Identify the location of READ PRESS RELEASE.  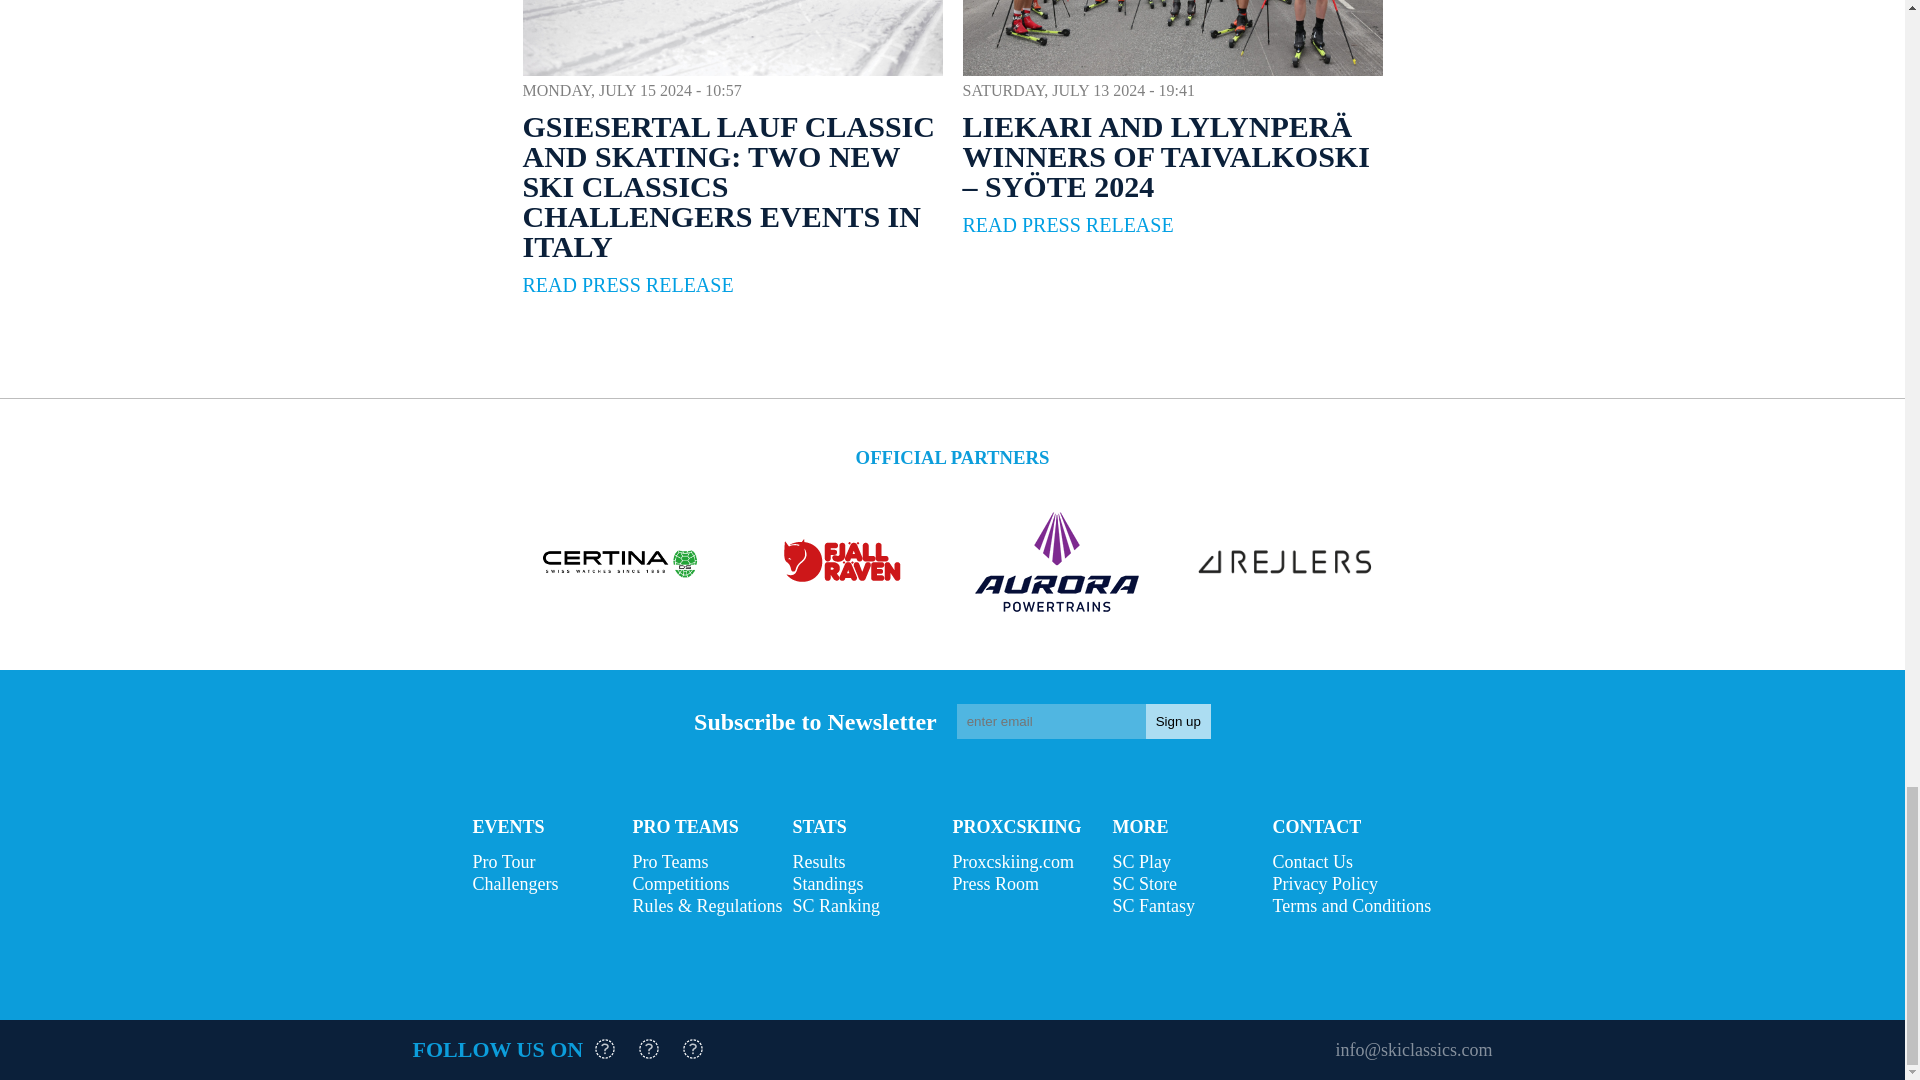
(1067, 224).